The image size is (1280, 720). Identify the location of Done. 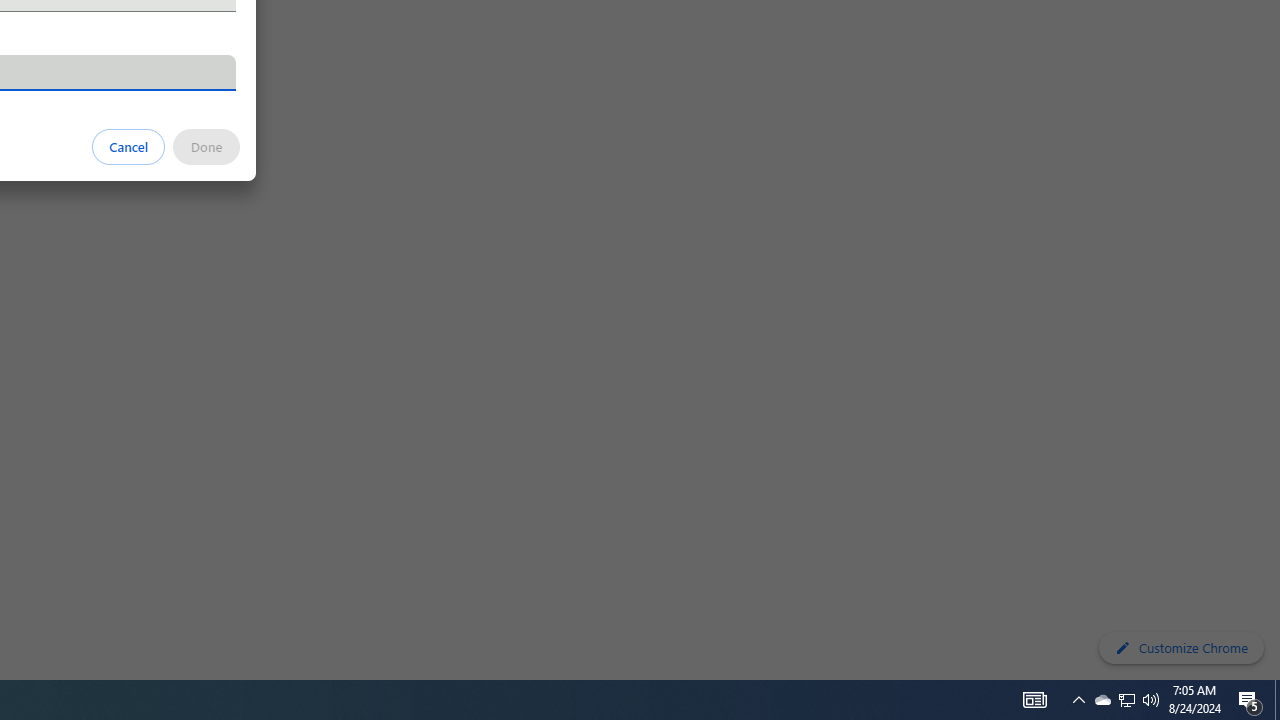
(206, 146).